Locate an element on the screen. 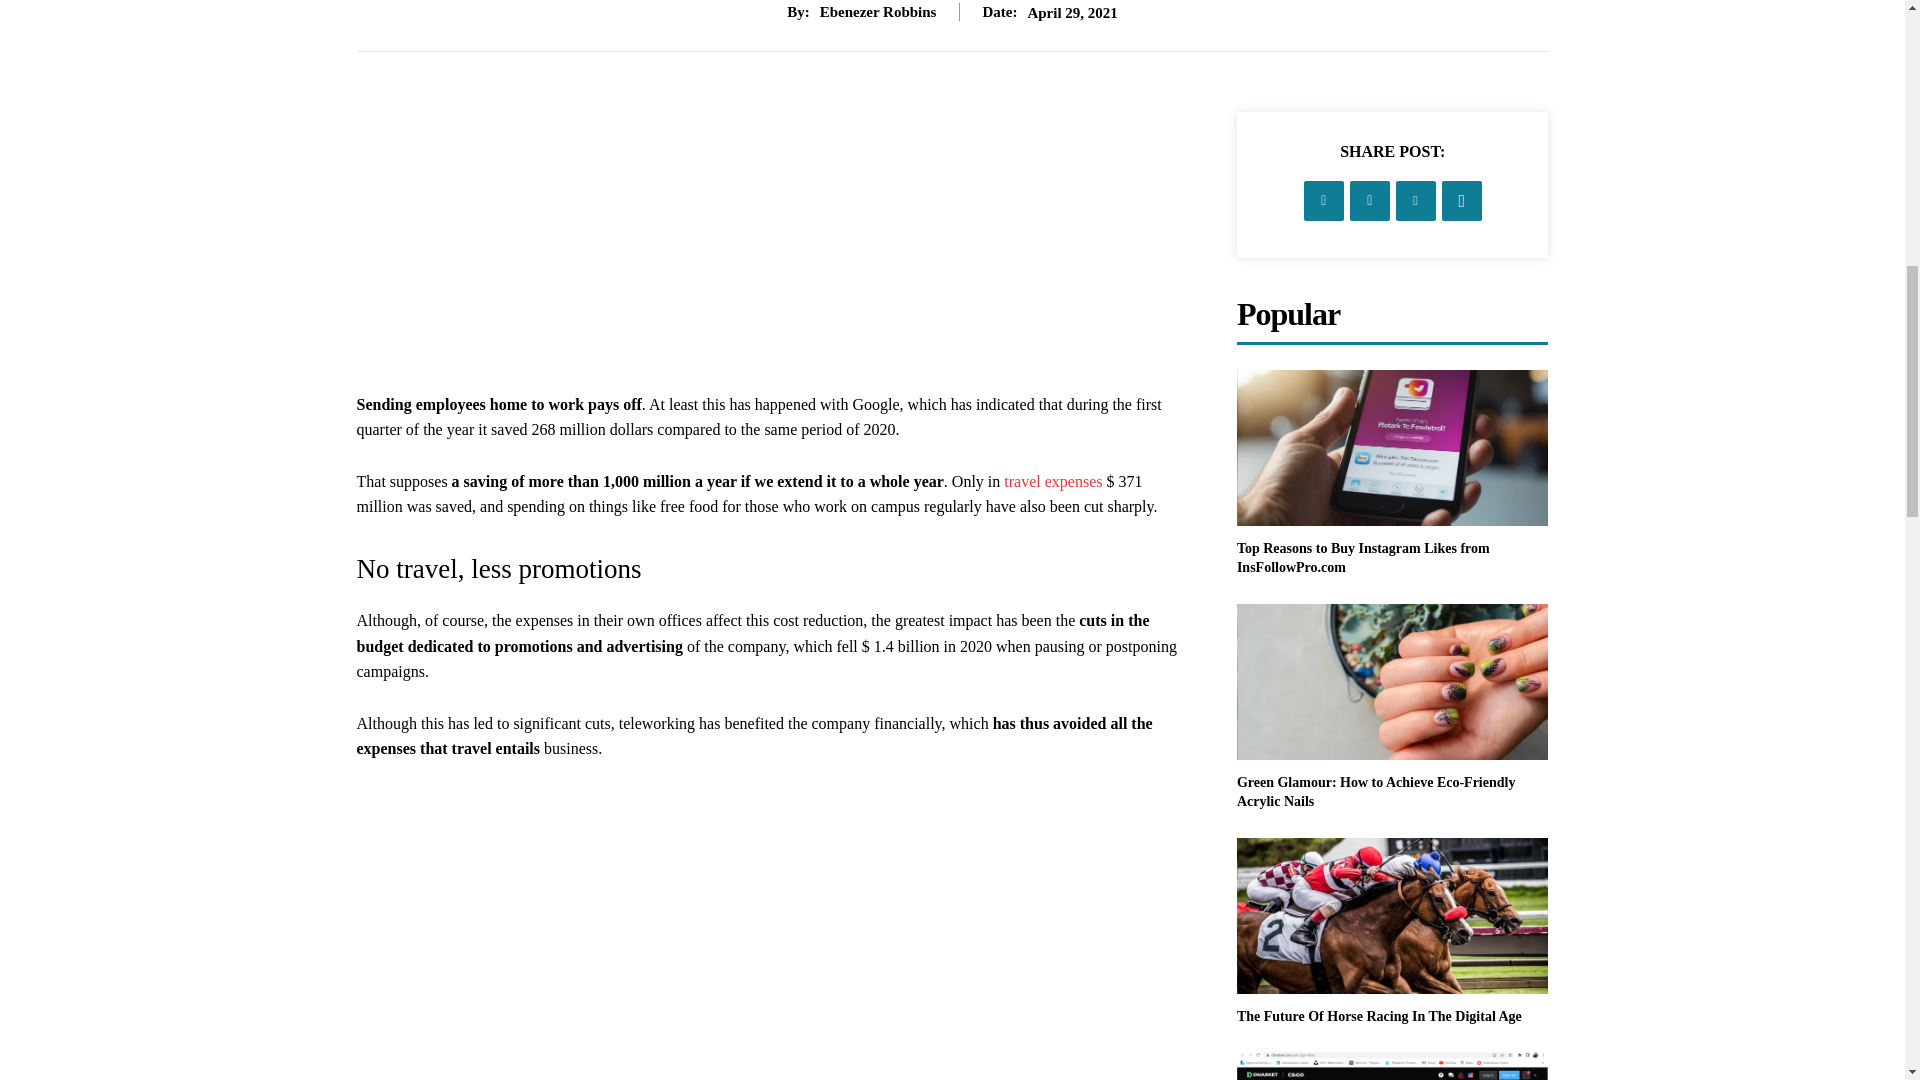 This screenshot has height=1080, width=1920. Advertisement is located at coordinates (772, 252).